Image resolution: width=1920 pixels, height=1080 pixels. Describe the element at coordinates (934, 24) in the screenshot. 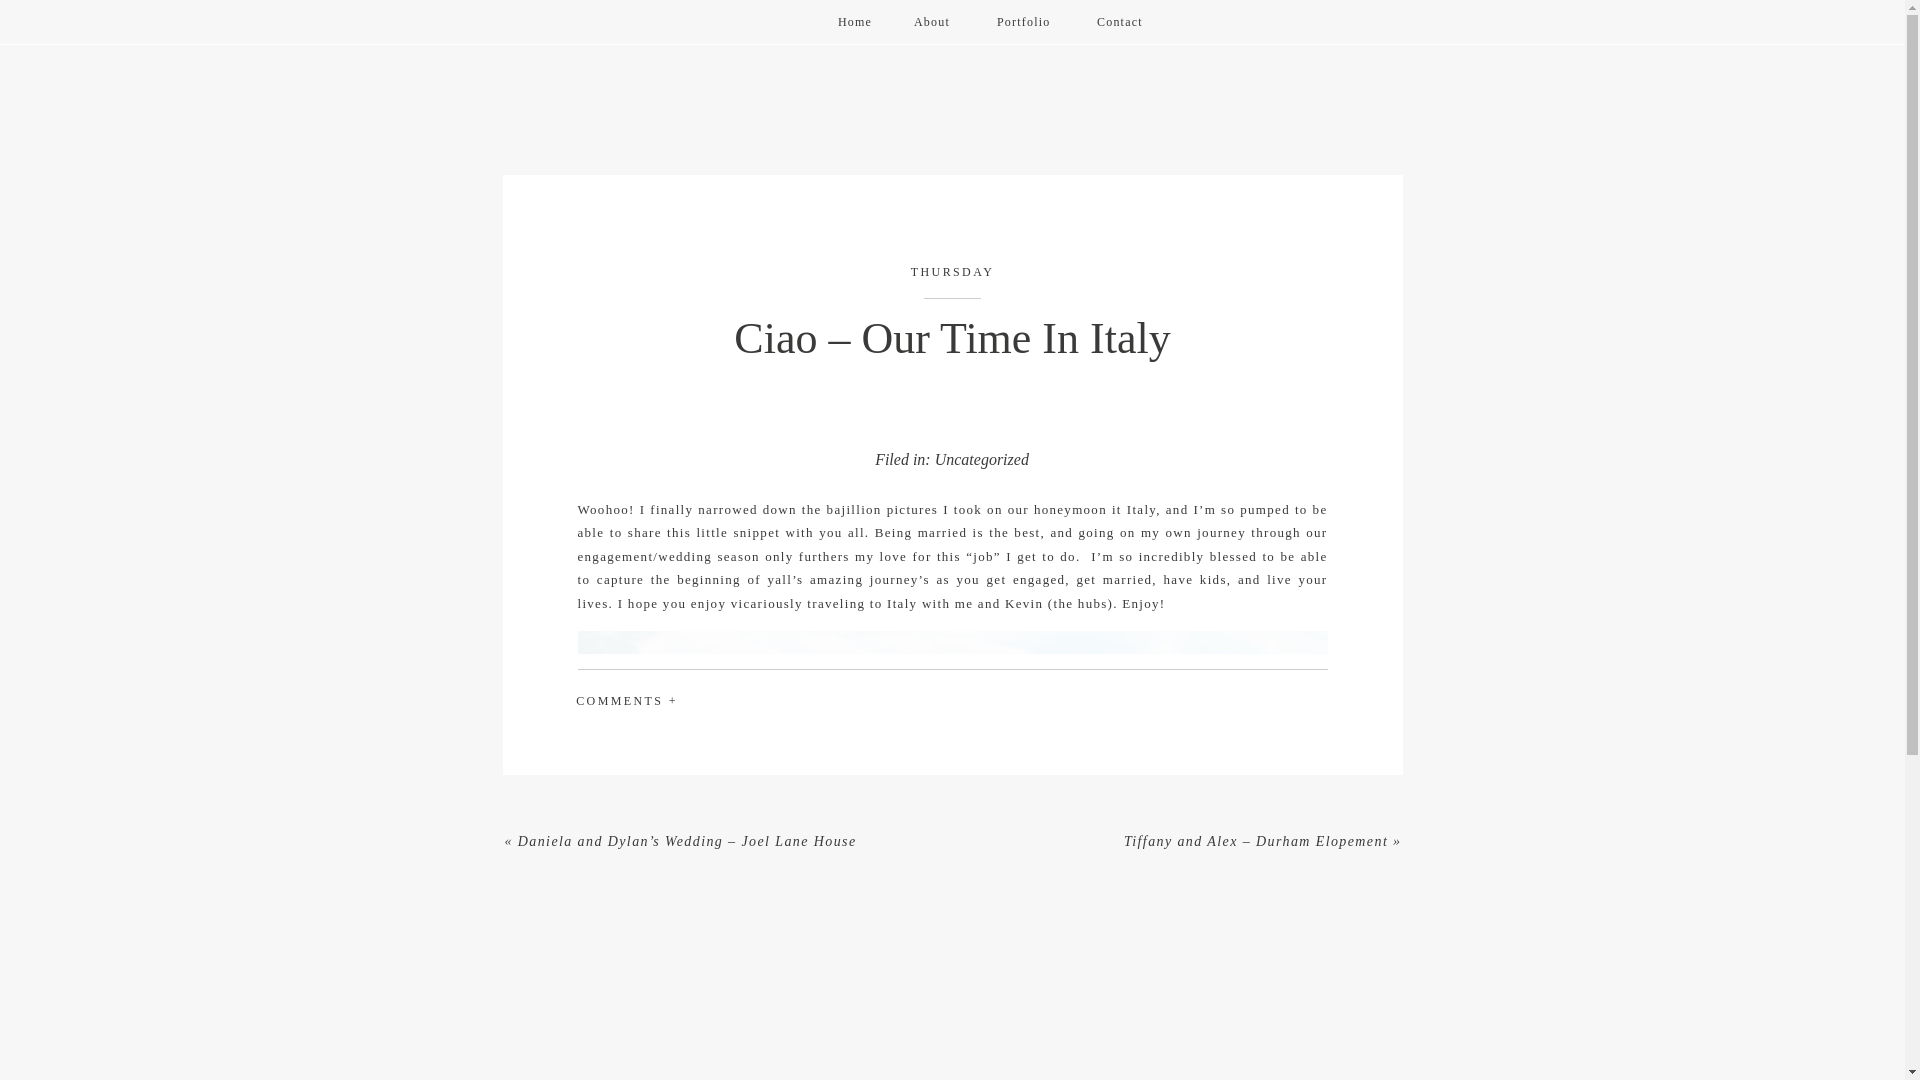

I see `About` at that location.